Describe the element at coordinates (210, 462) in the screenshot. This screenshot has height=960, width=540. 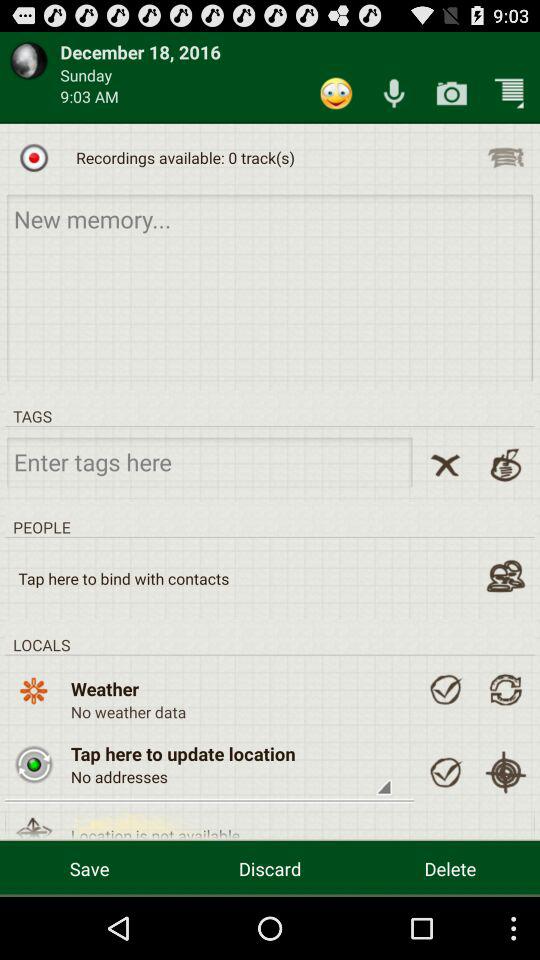
I see `go to search` at that location.